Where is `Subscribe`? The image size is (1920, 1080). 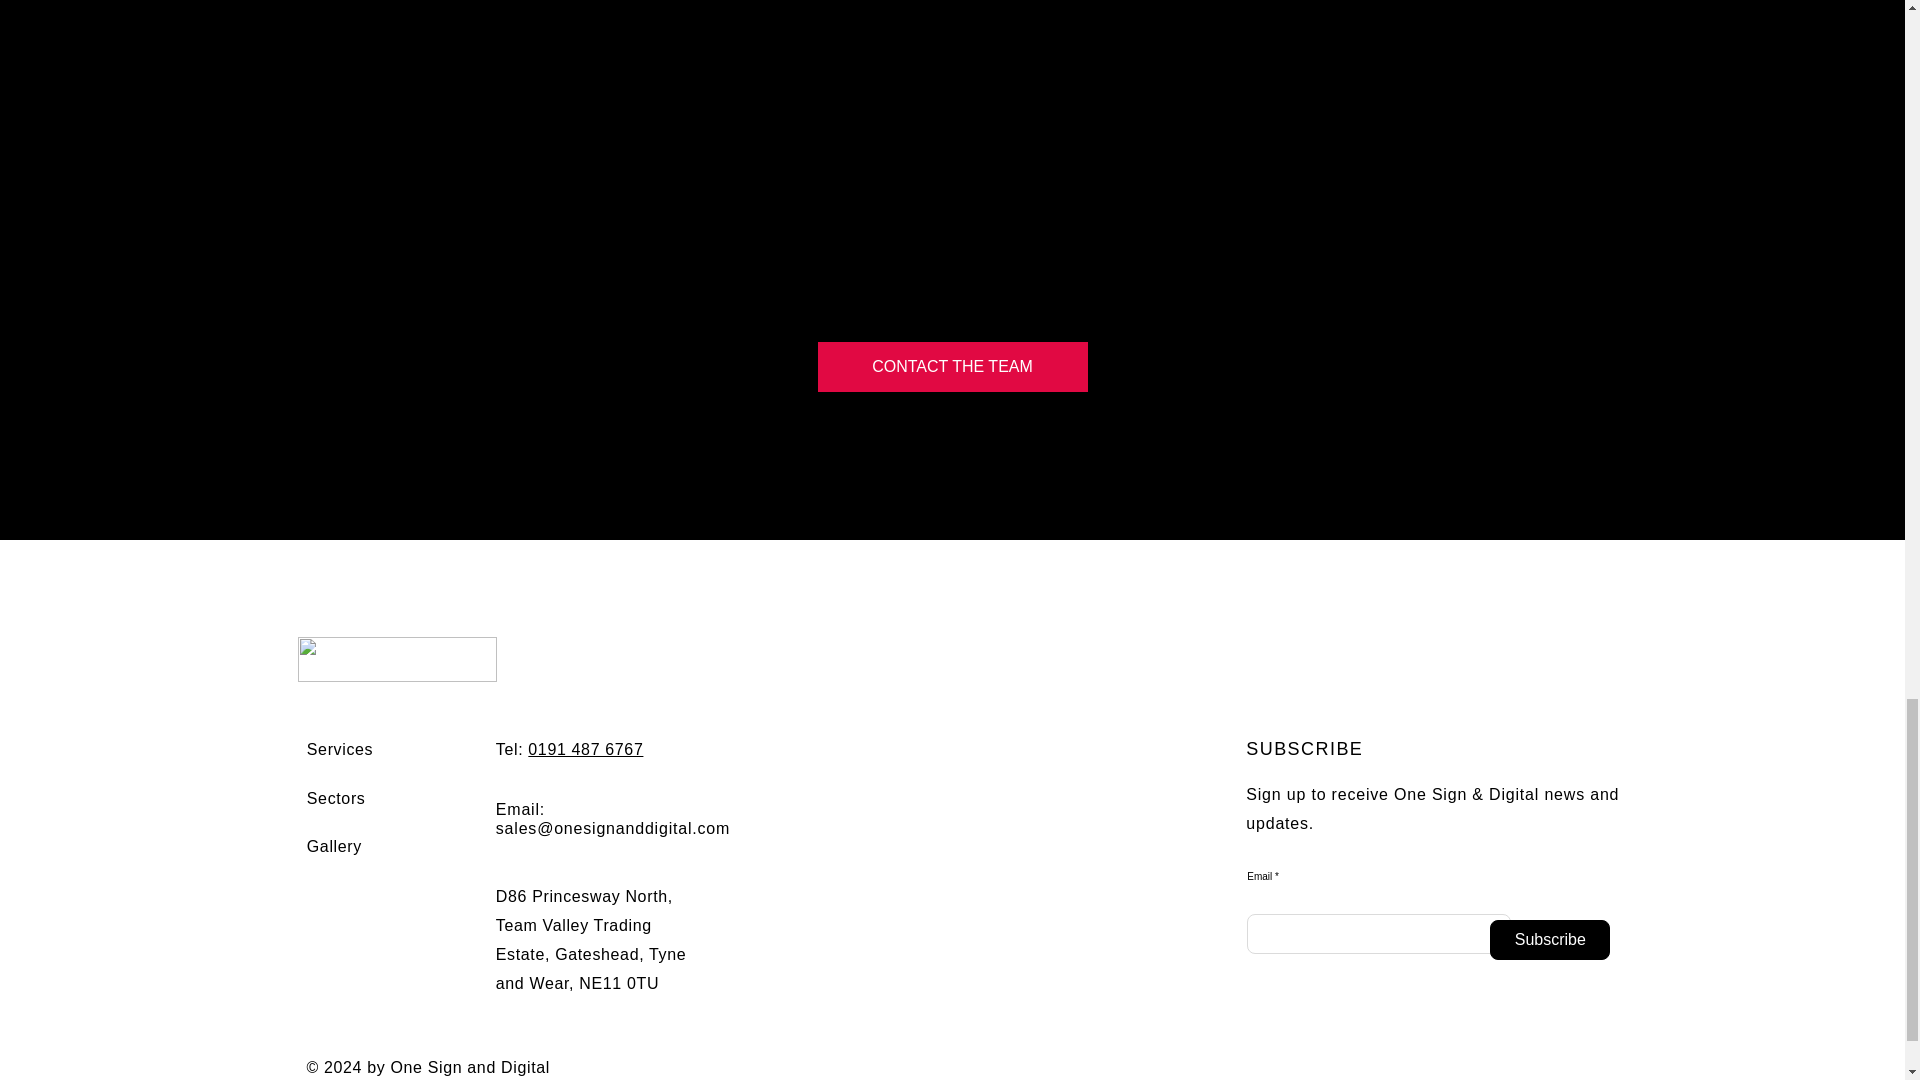
Subscribe is located at coordinates (1550, 940).